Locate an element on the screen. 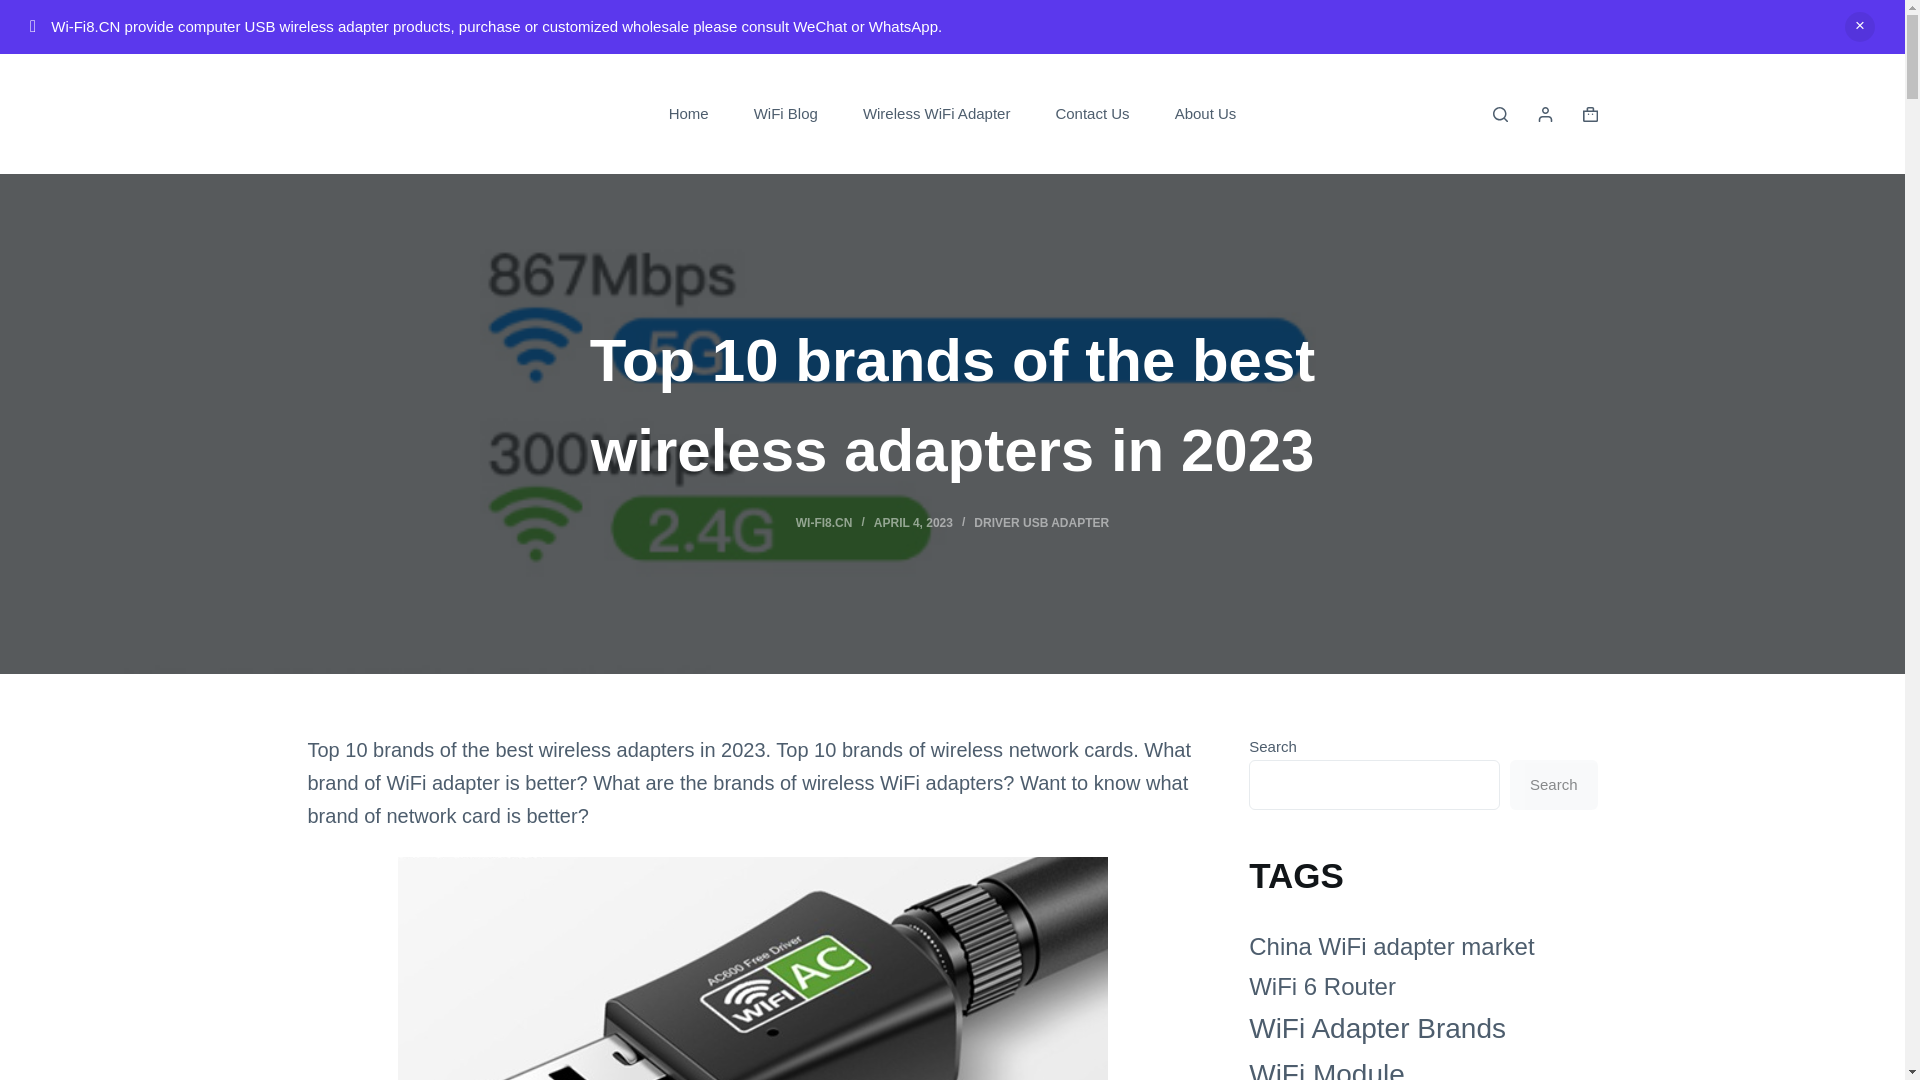  Wireless WiFi Adapter is located at coordinates (936, 114).